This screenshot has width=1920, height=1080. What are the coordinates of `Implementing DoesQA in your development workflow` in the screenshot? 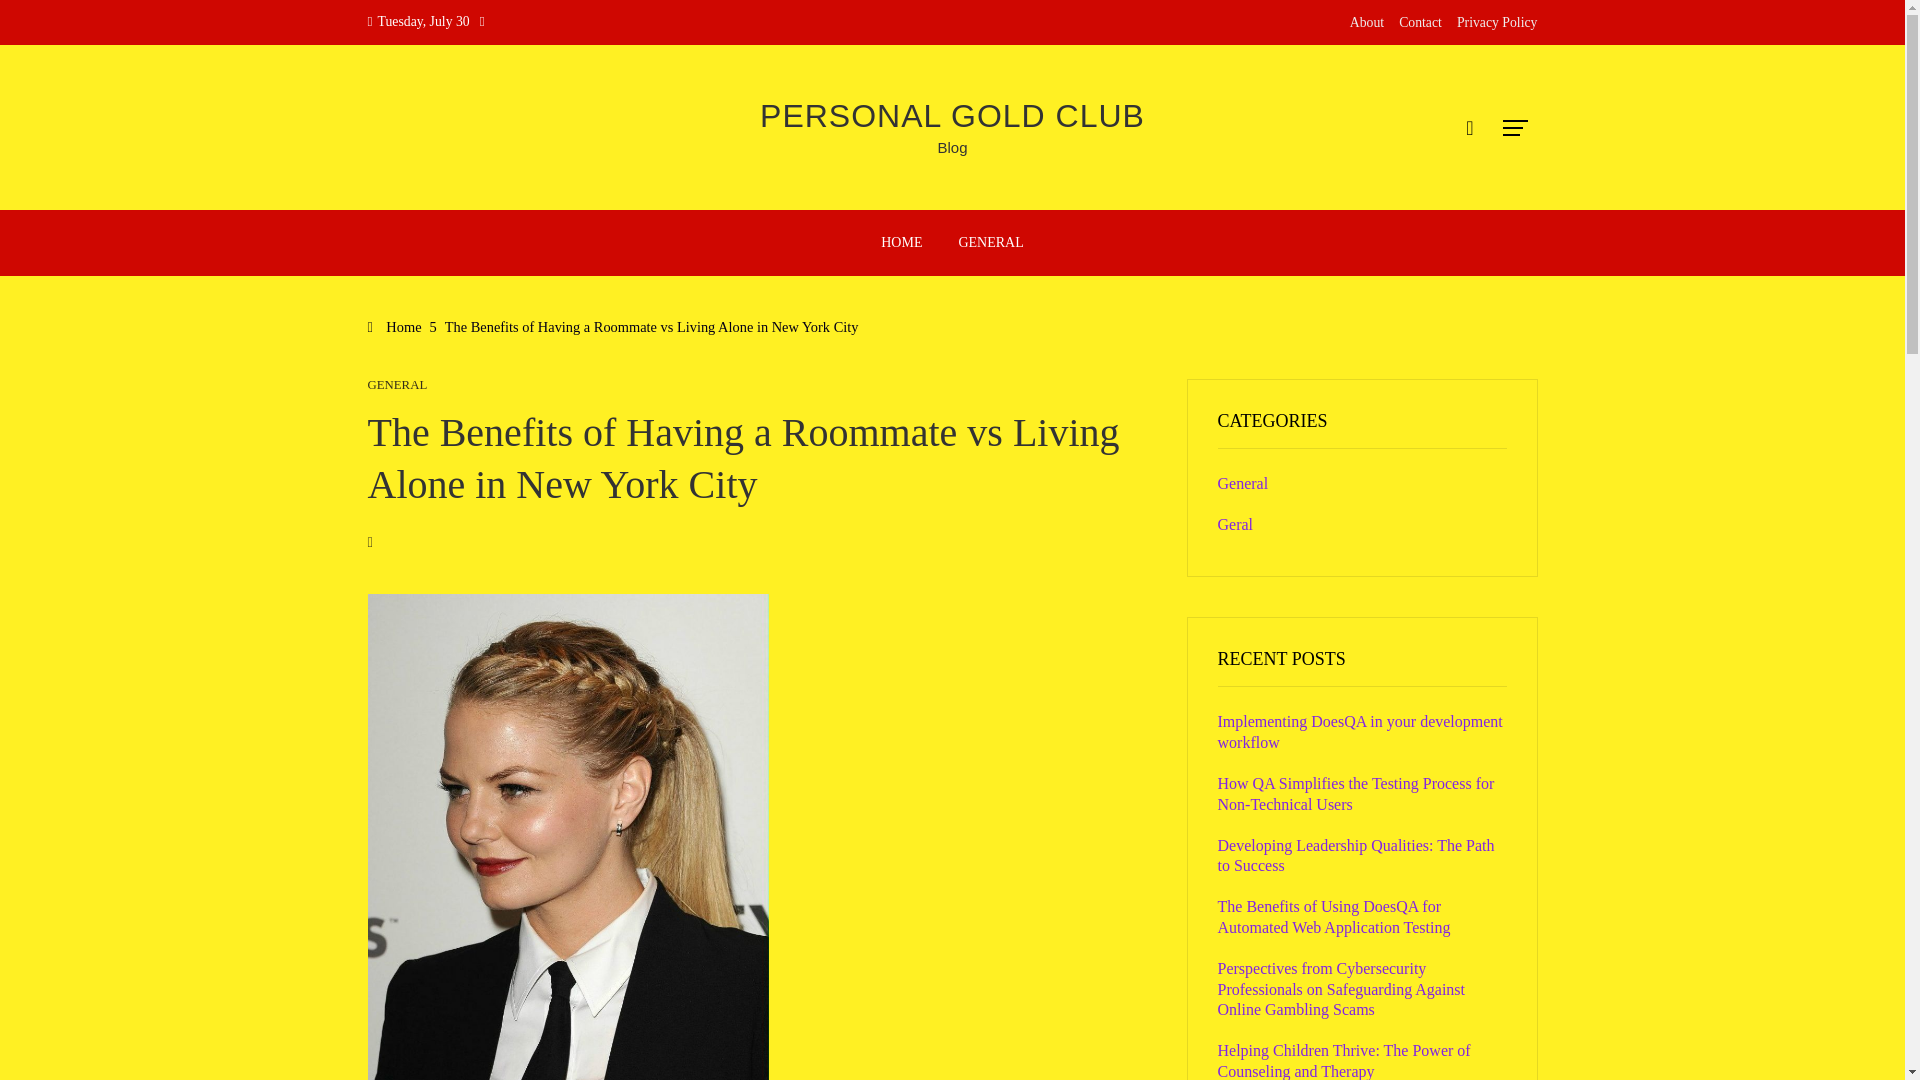 It's located at (1360, 731).